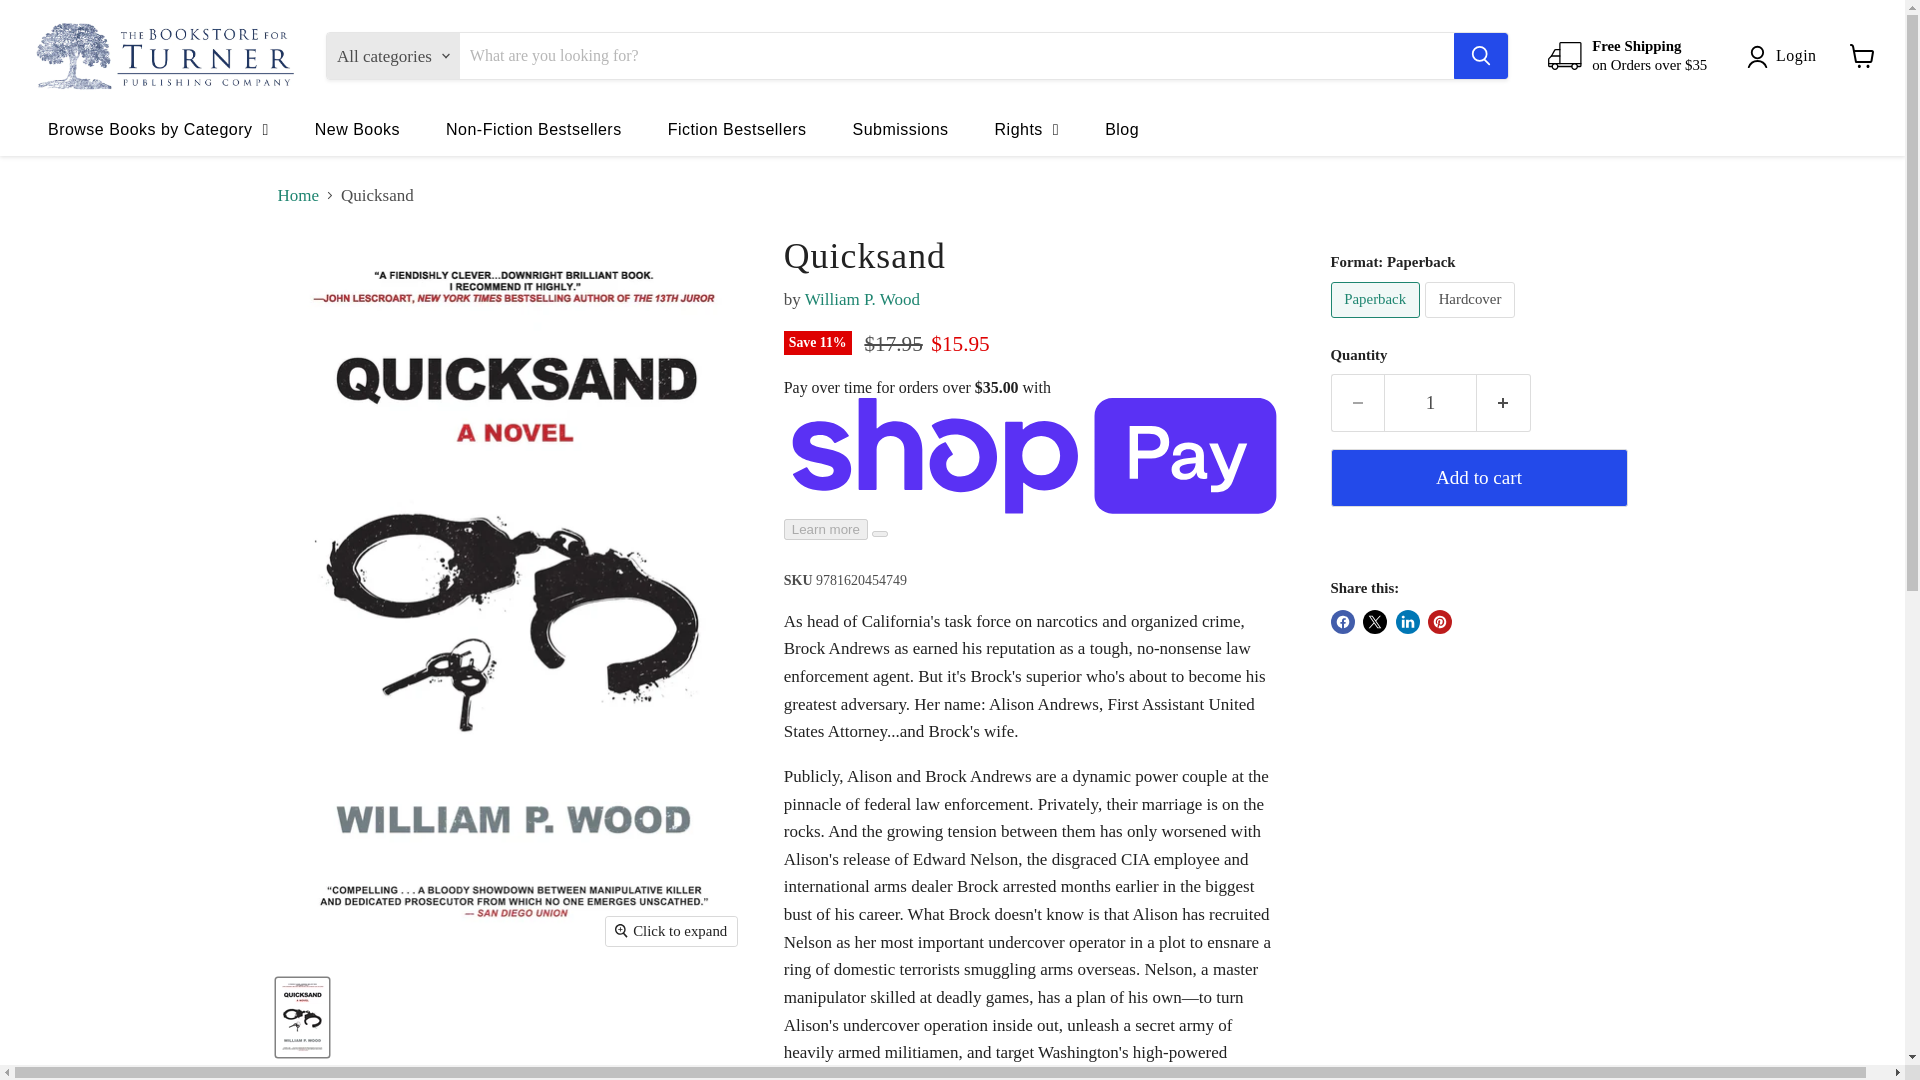 The height and width of the screenshot is (1080, 1920). I want to click on View cart, so click(1862, 55).